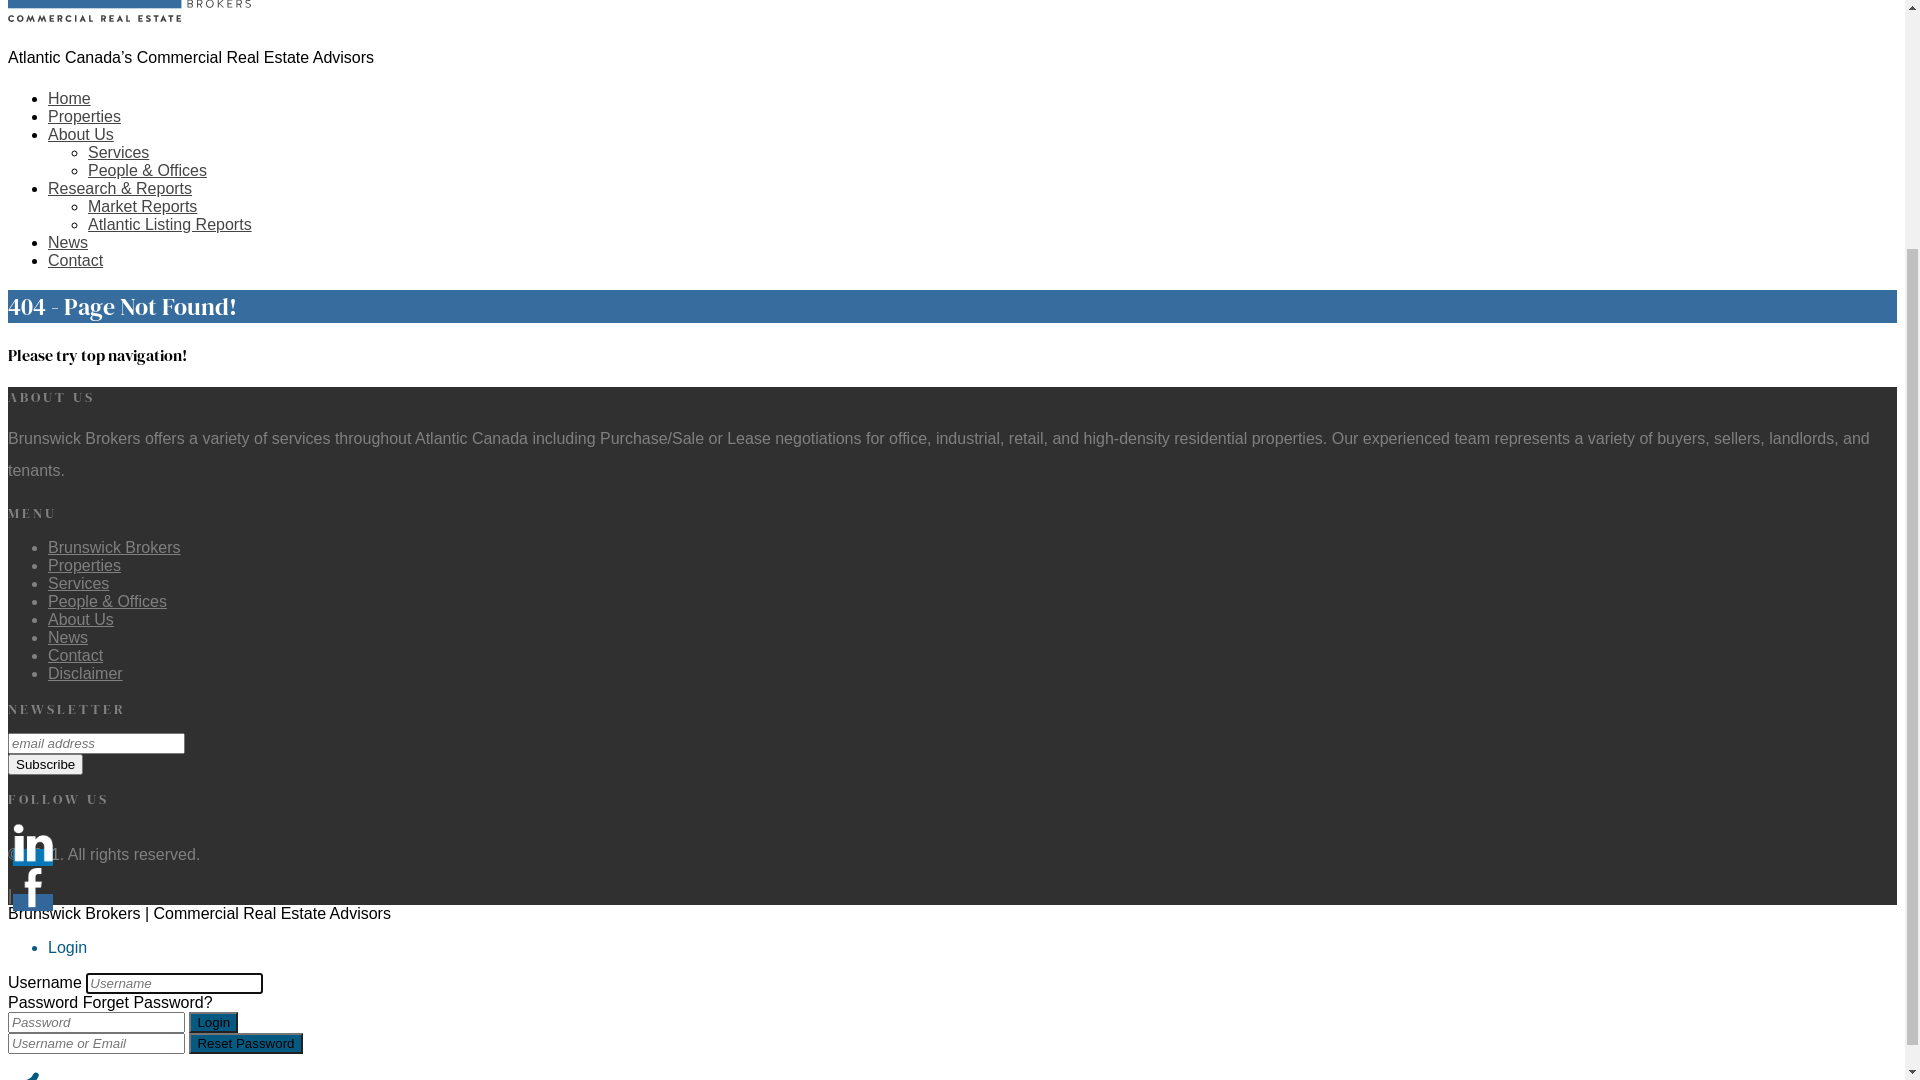  I want to click on Services, so click(118, 472).